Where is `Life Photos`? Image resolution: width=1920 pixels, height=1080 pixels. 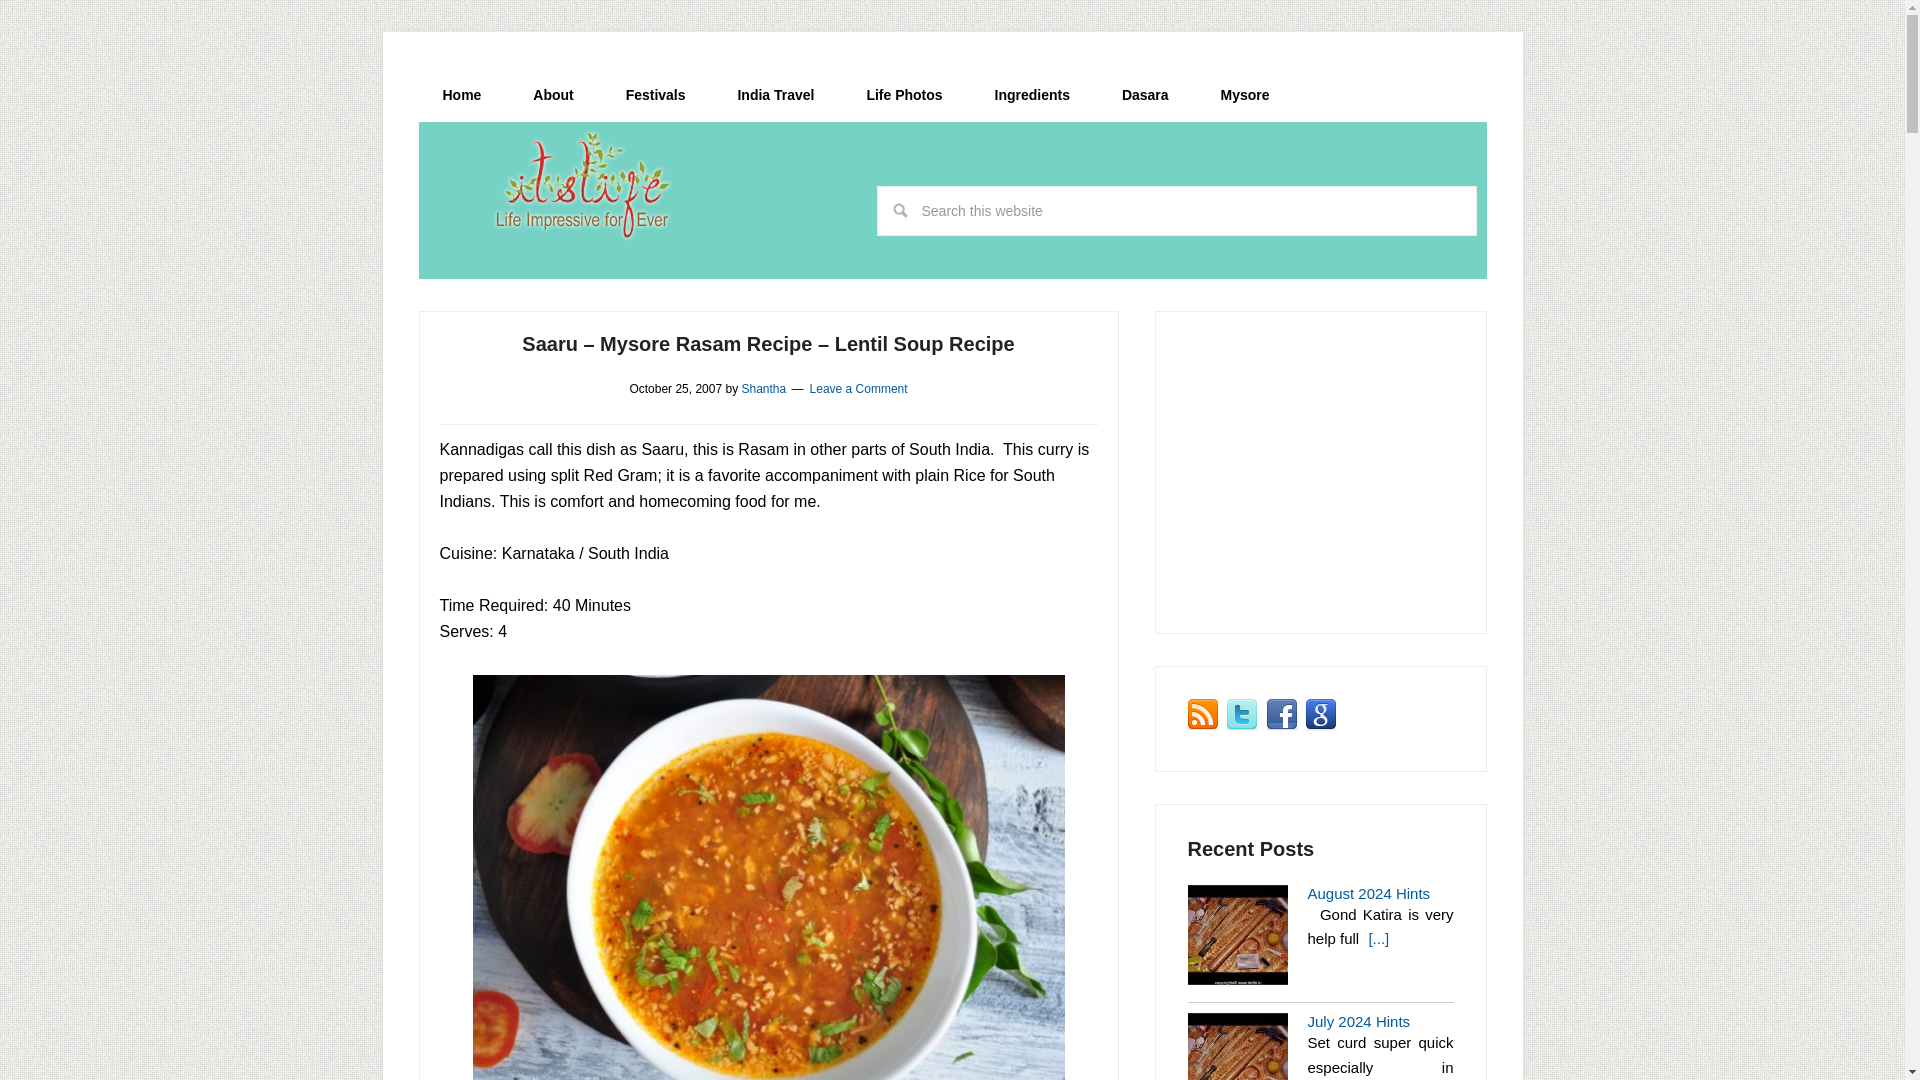
Life Photos is located at coordinates (904, 95).